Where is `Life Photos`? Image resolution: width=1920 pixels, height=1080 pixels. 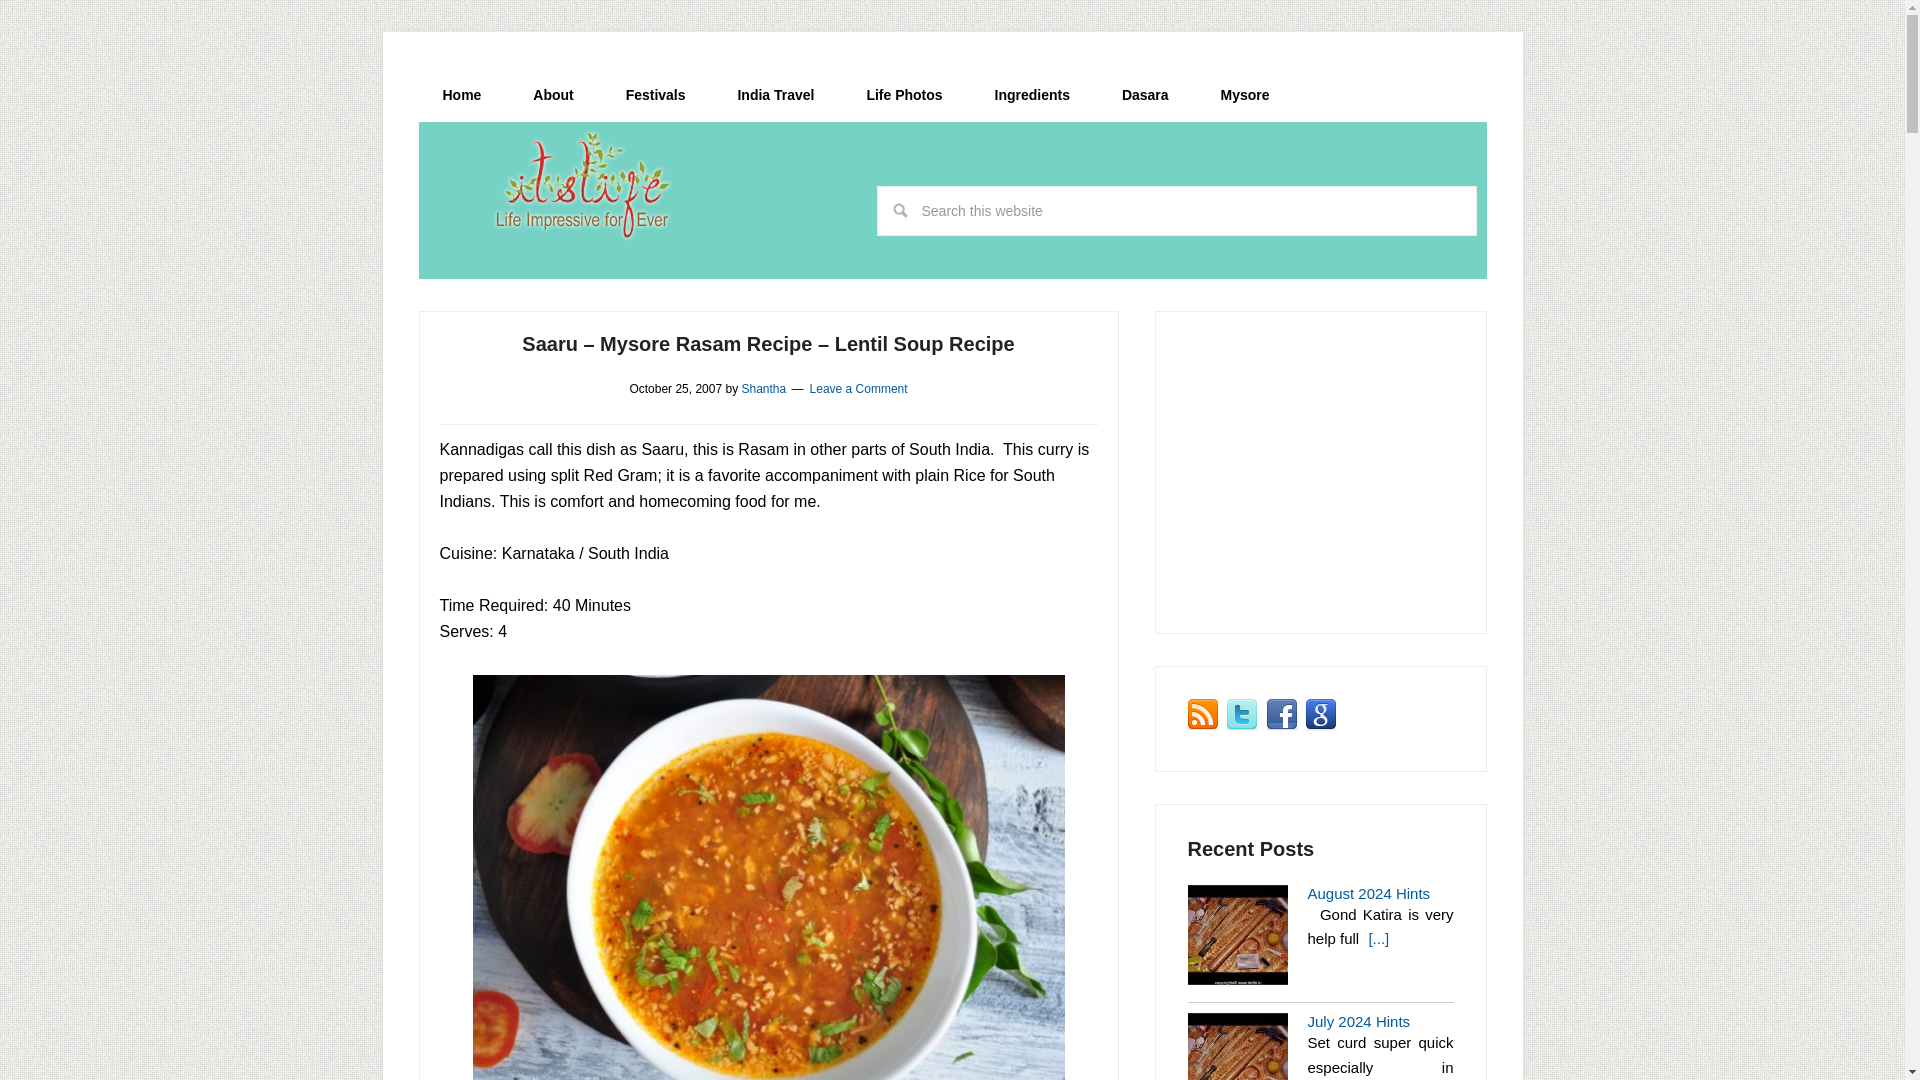
Life Photos is located at coordinates (904, 95).